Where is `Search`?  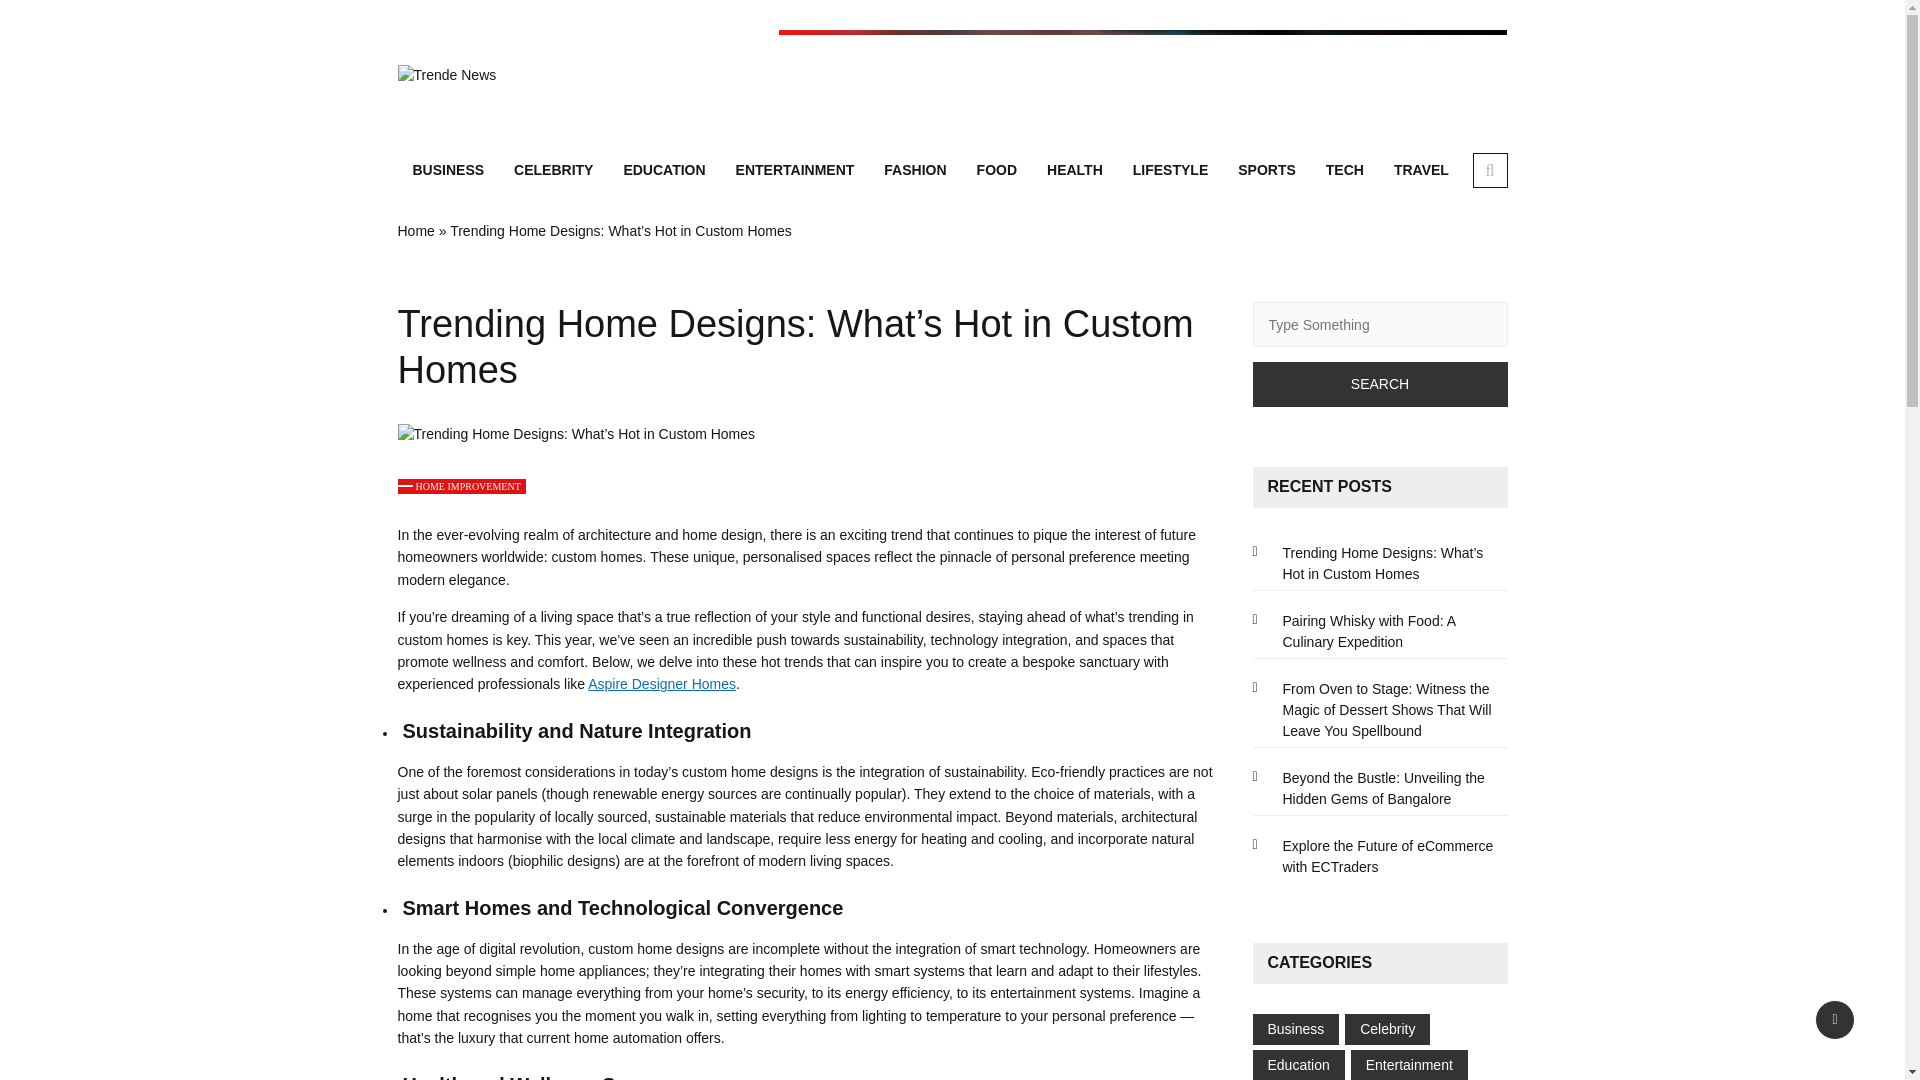
Search is located at coordinates (1379, 384).